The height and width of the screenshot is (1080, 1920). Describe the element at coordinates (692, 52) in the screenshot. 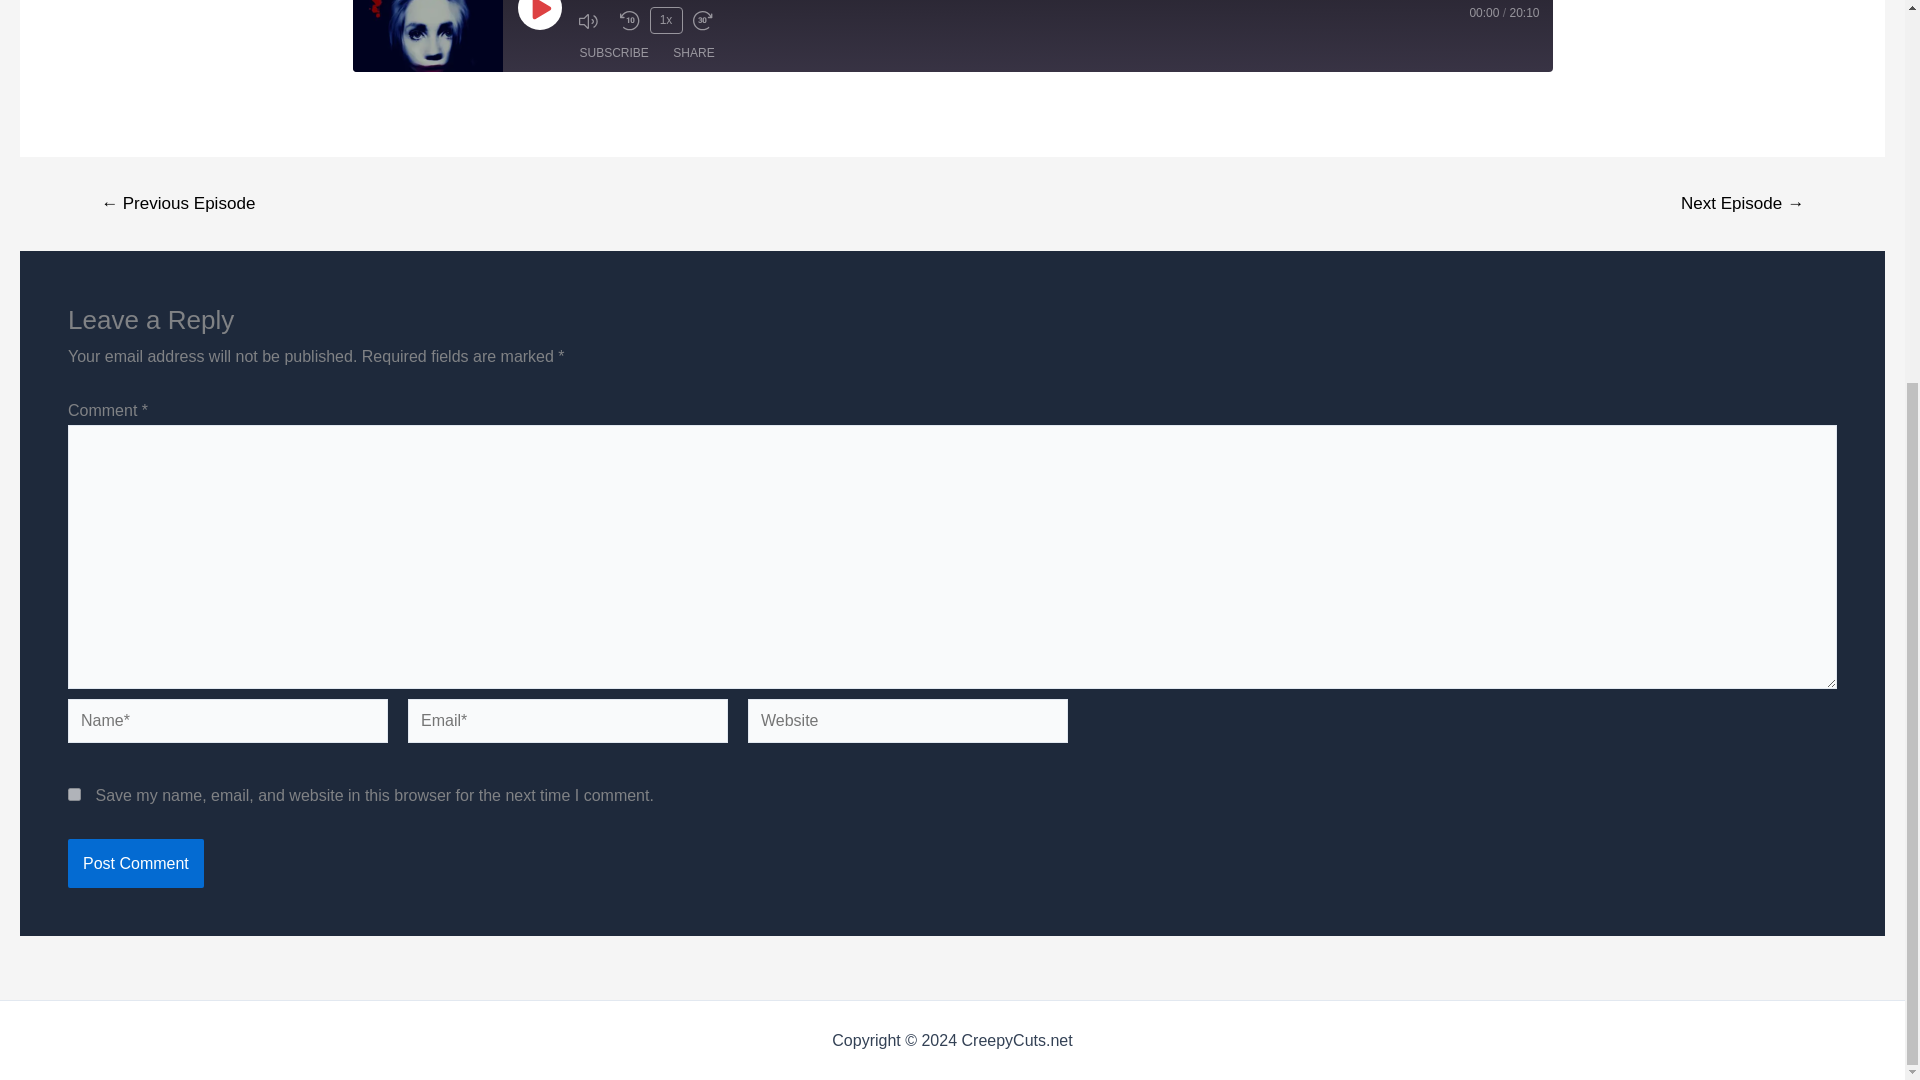

I see `SHARE` at that location.